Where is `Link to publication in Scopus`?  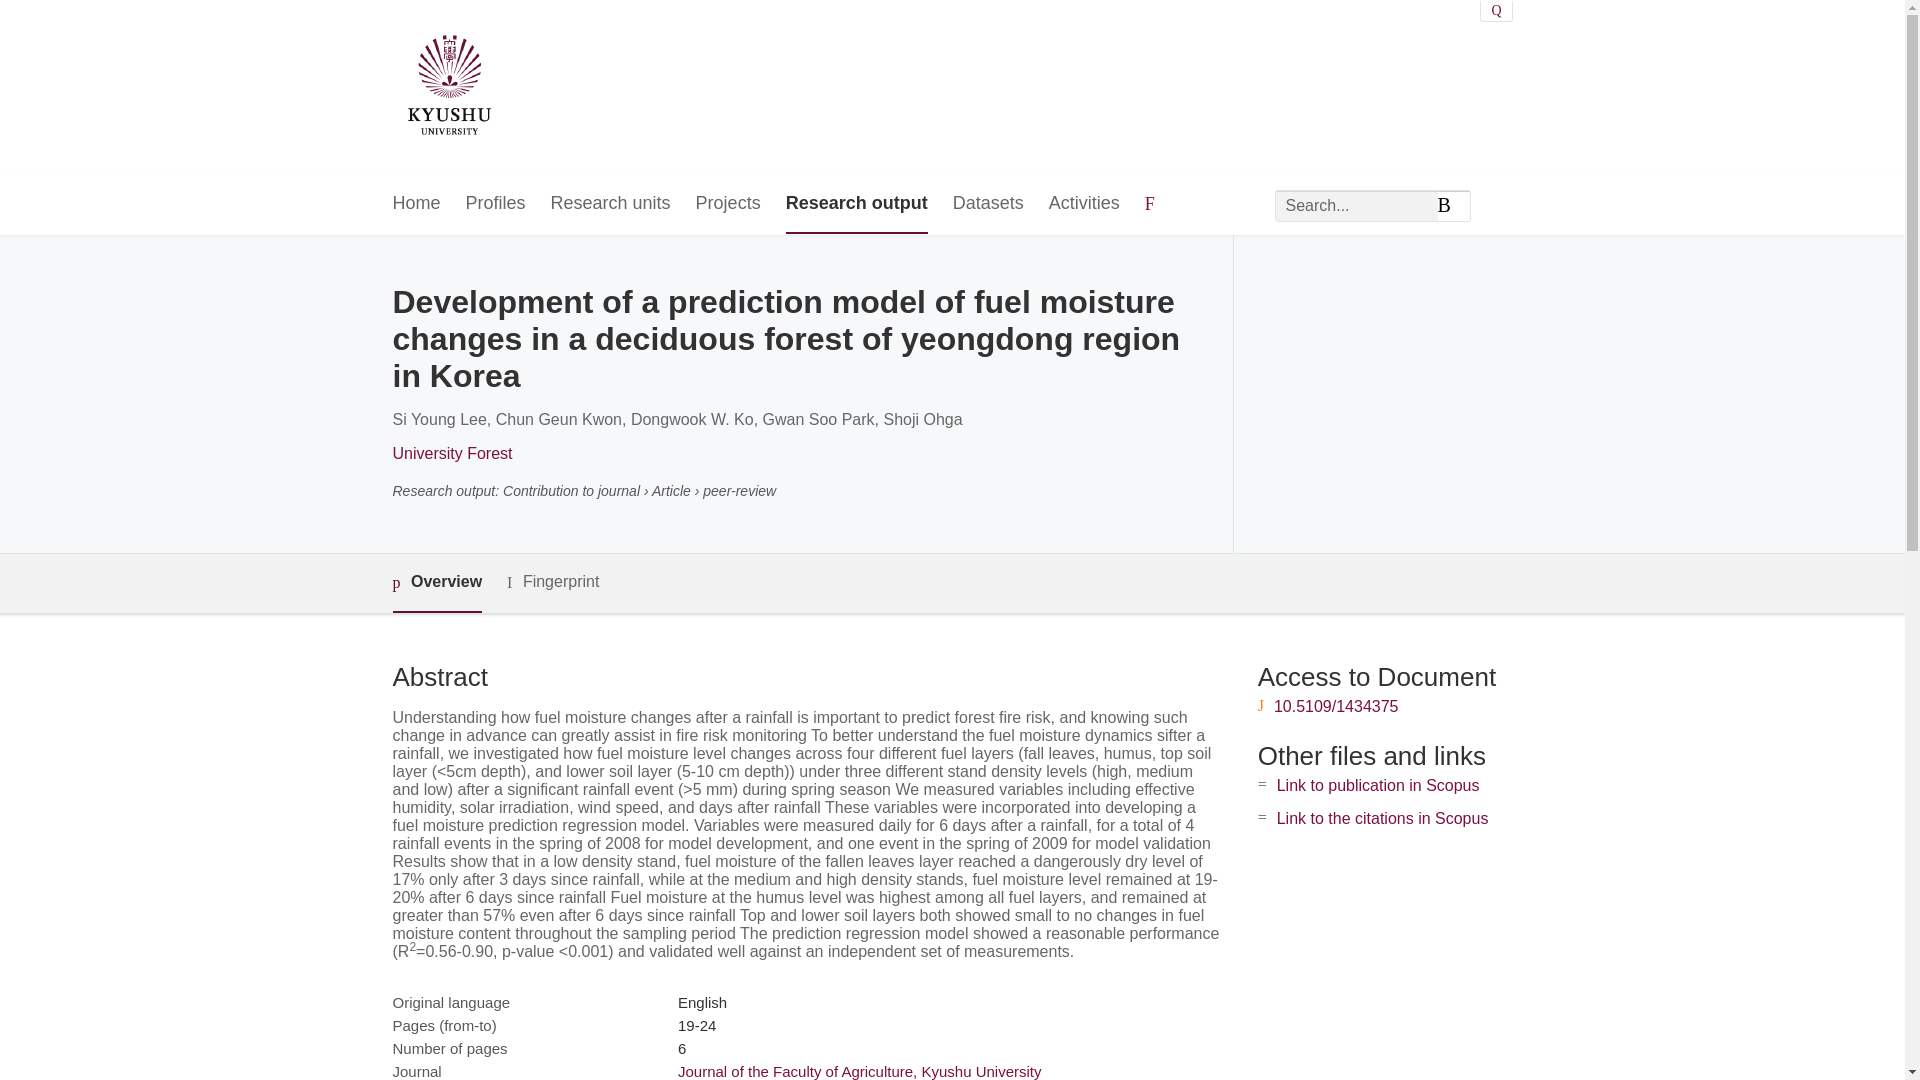
Link to publication in Scopus is located at coordinates (1378, 784).